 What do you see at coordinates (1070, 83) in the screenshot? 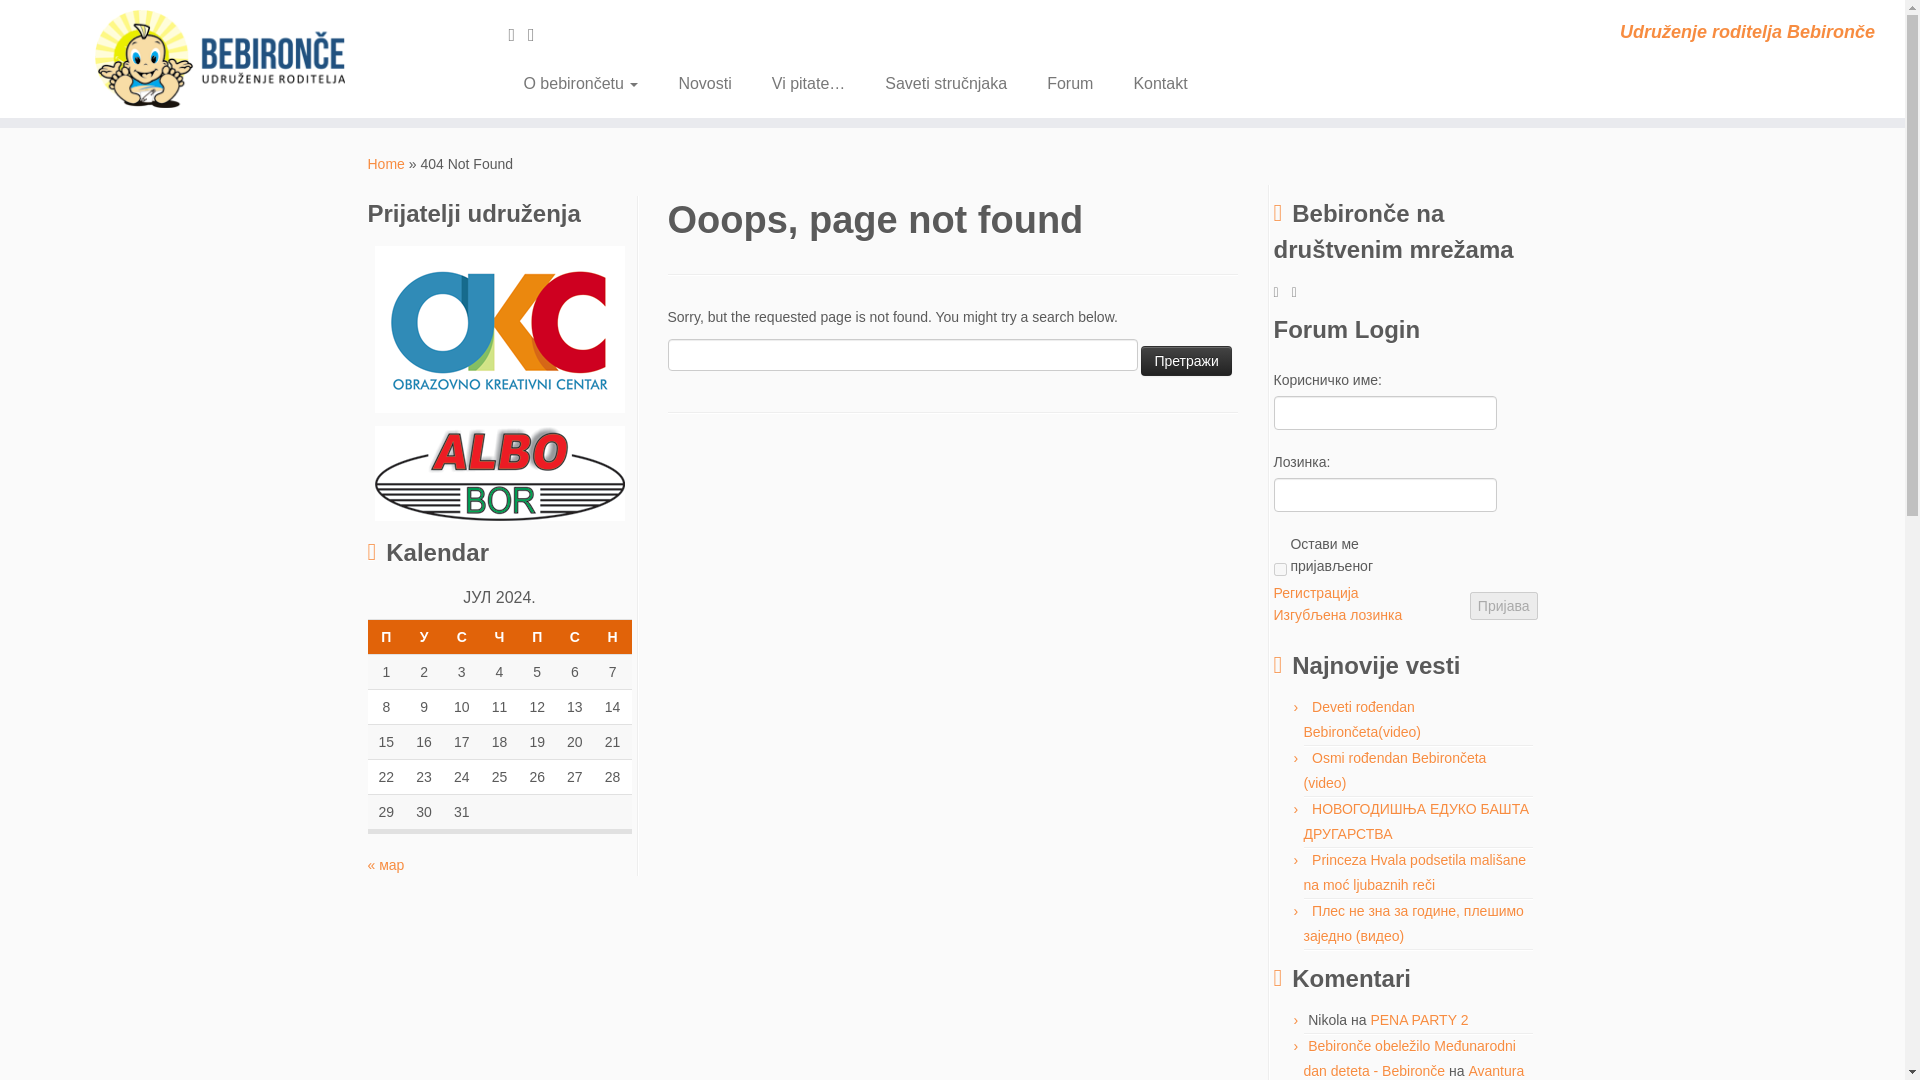
I see `Forum` at bounding box center [1070, 83].